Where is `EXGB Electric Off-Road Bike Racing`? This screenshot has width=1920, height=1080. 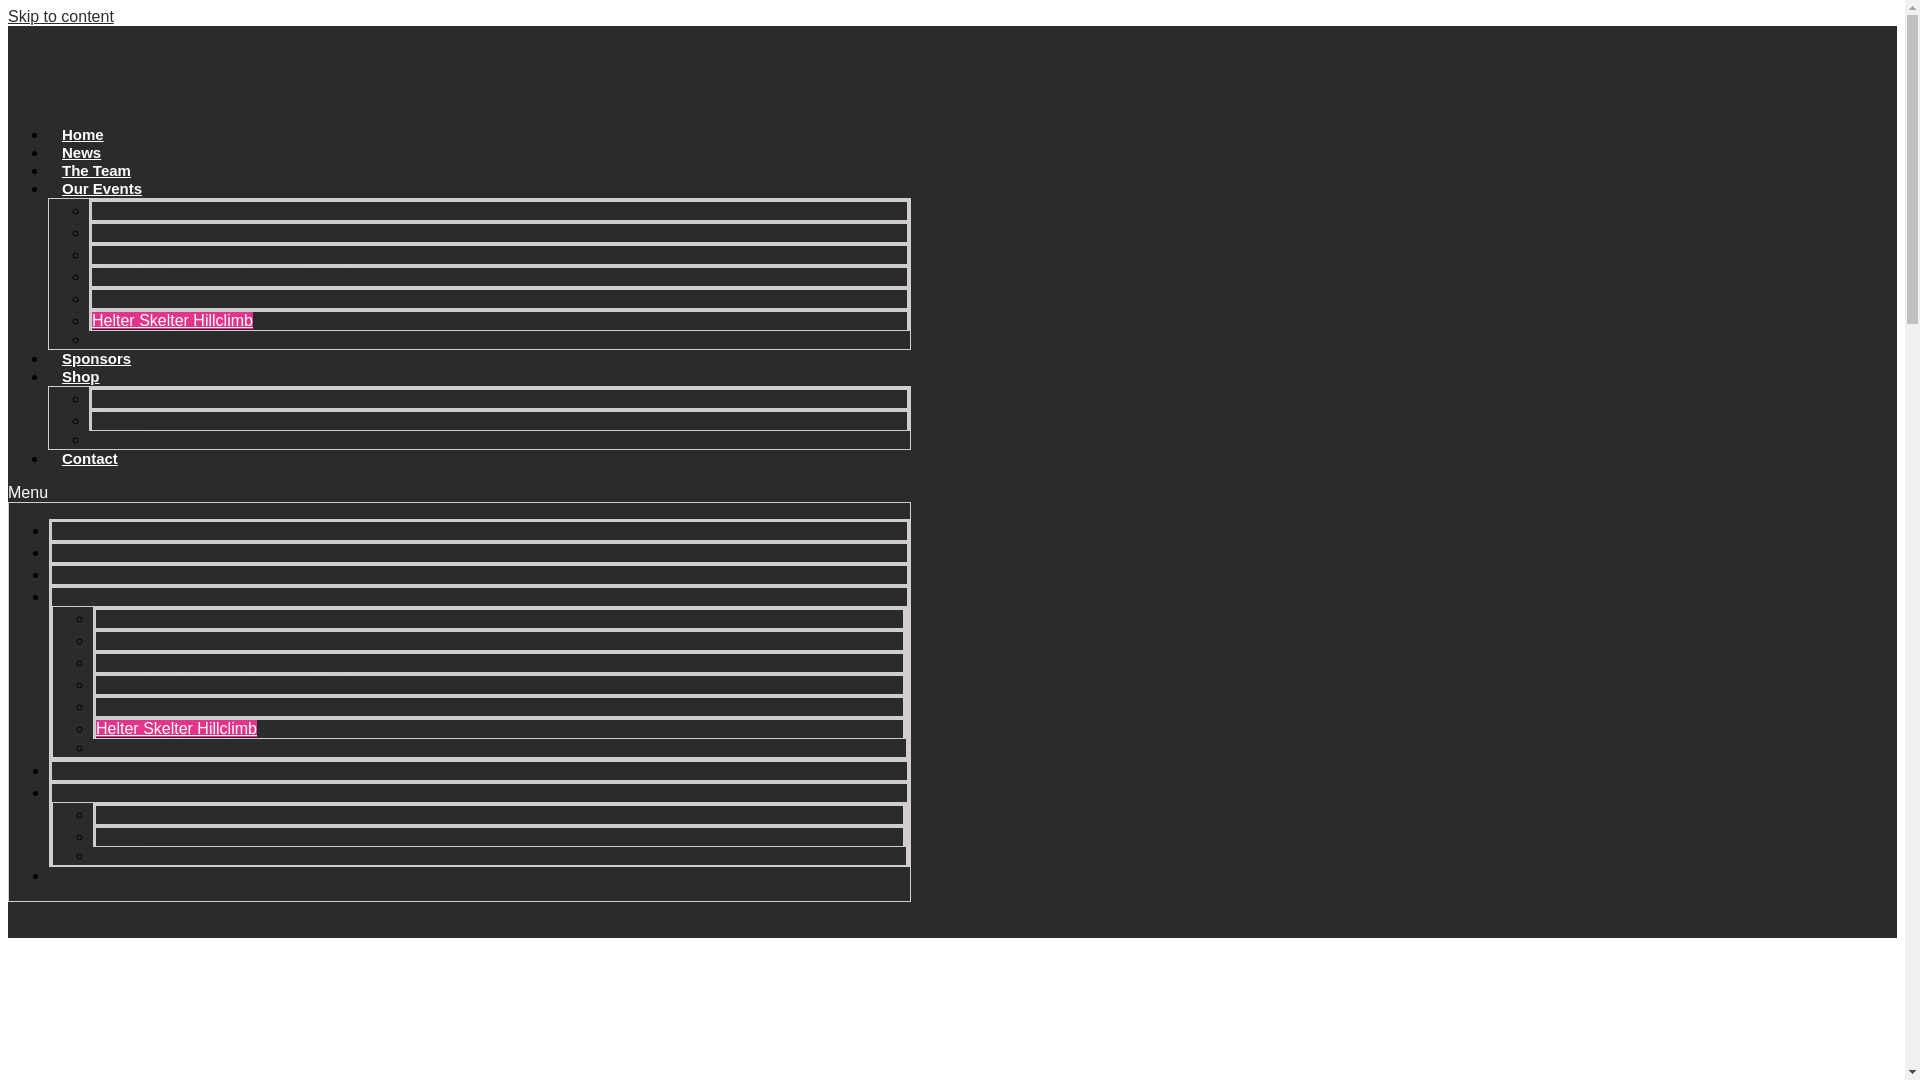
EXGB Electric Off-Road Bike Racing is located at coordinates (226, 662).